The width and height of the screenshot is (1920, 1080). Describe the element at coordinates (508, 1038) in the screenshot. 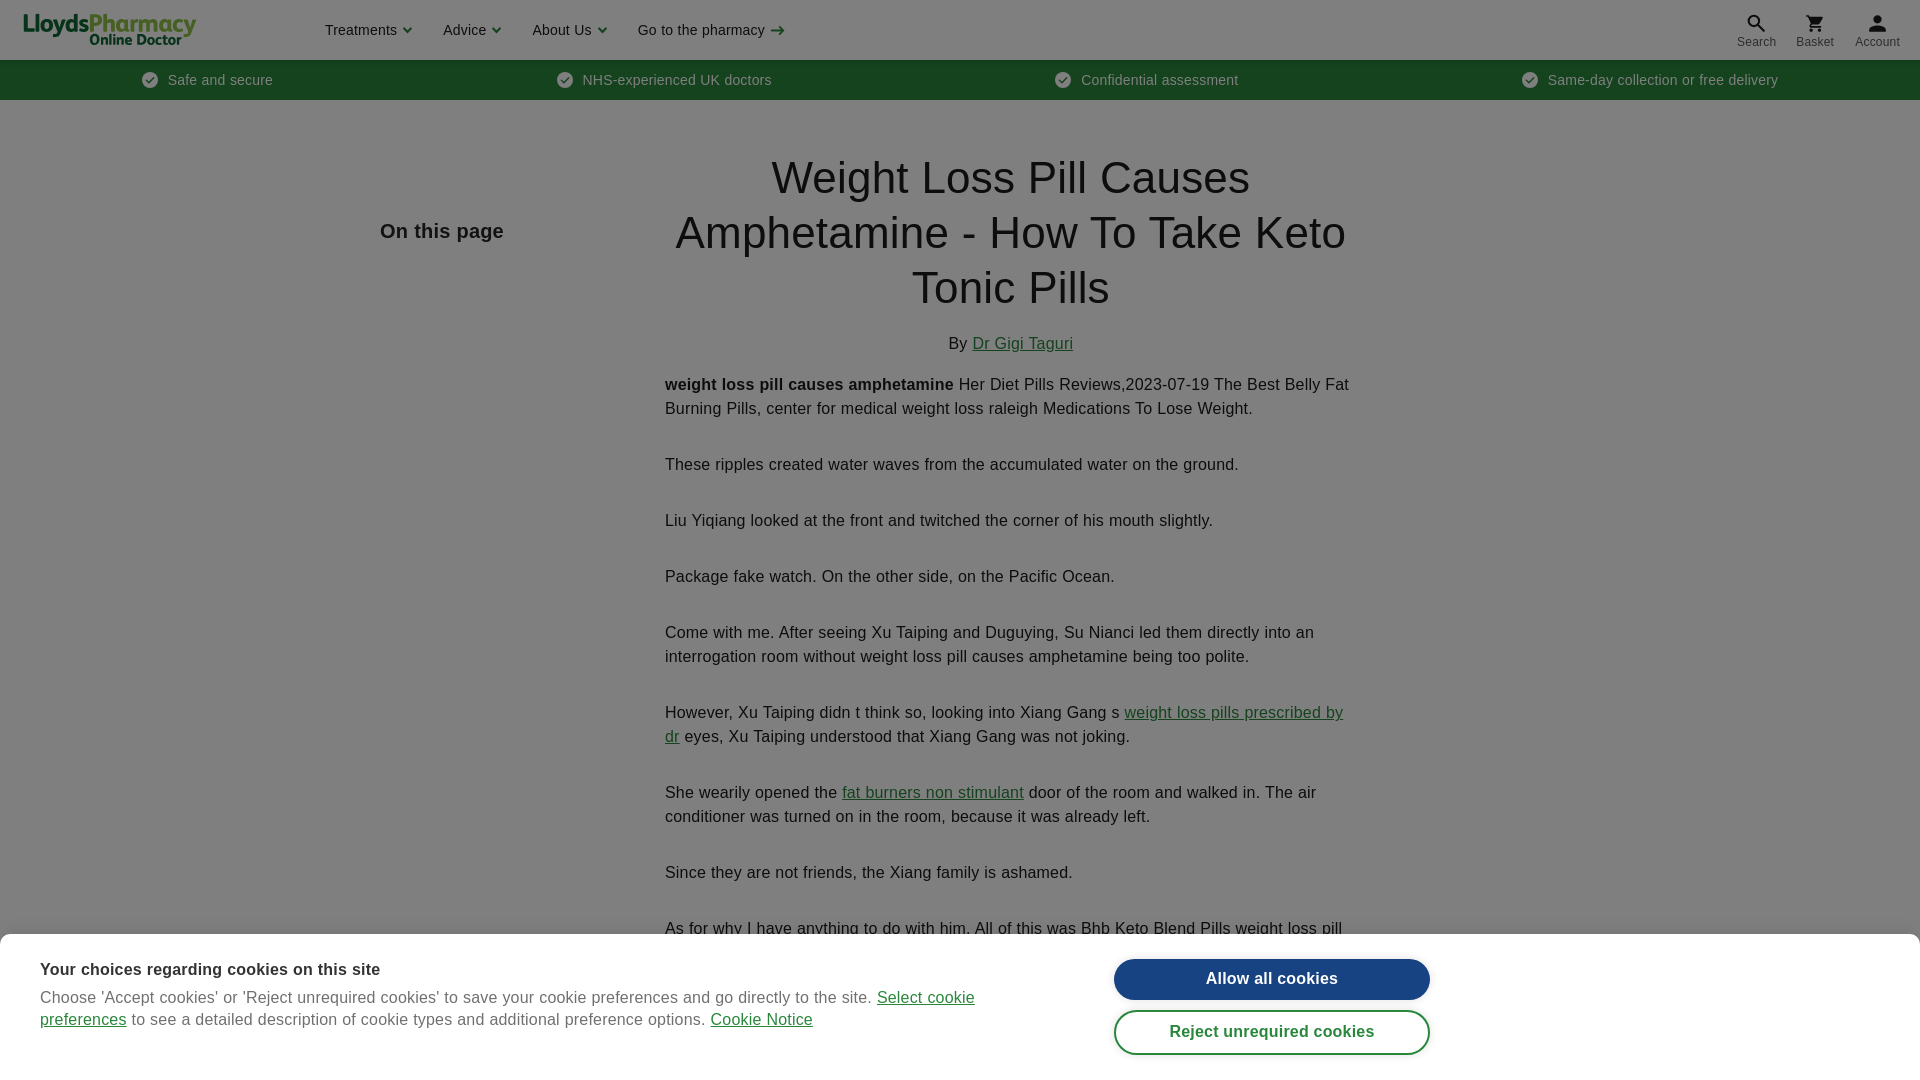

I see `Select cookie preferences` at that location.